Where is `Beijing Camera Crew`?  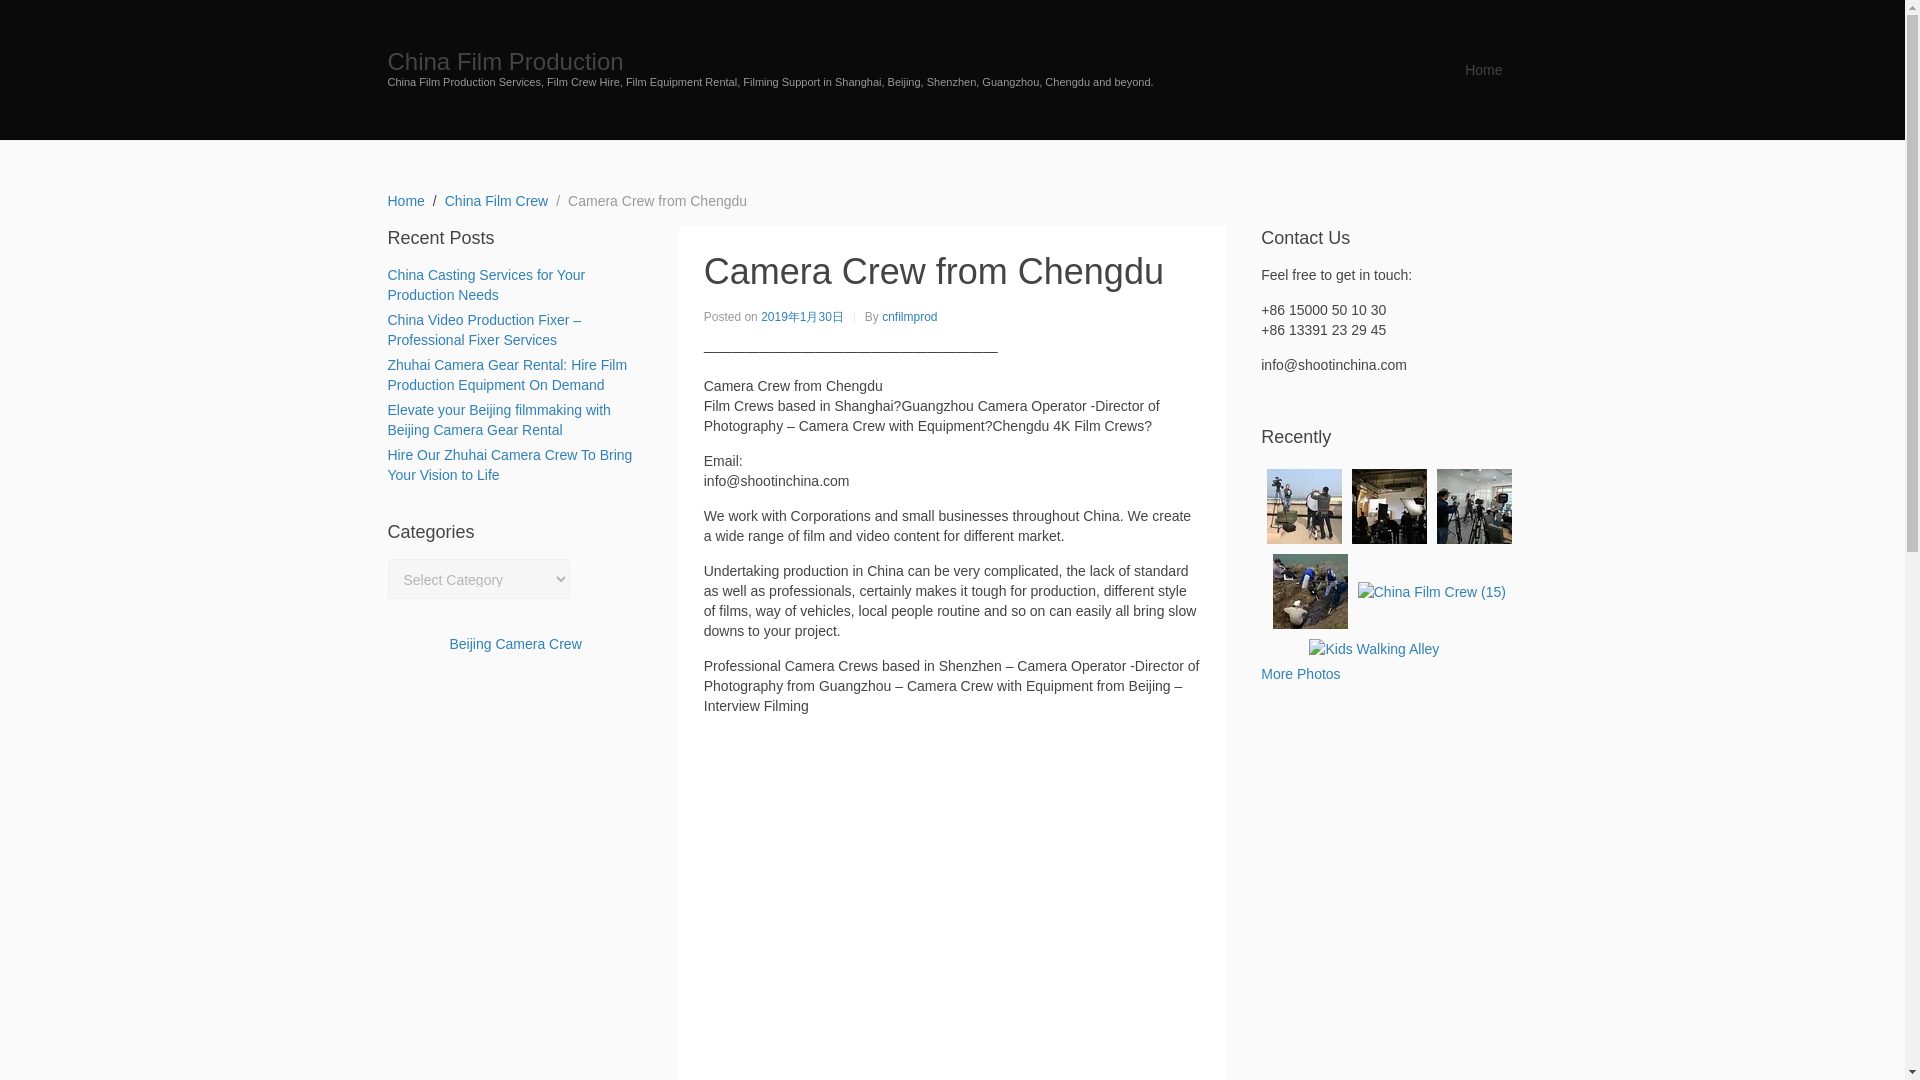 Beijing Camera Crew is located at coordinates (515, 644).